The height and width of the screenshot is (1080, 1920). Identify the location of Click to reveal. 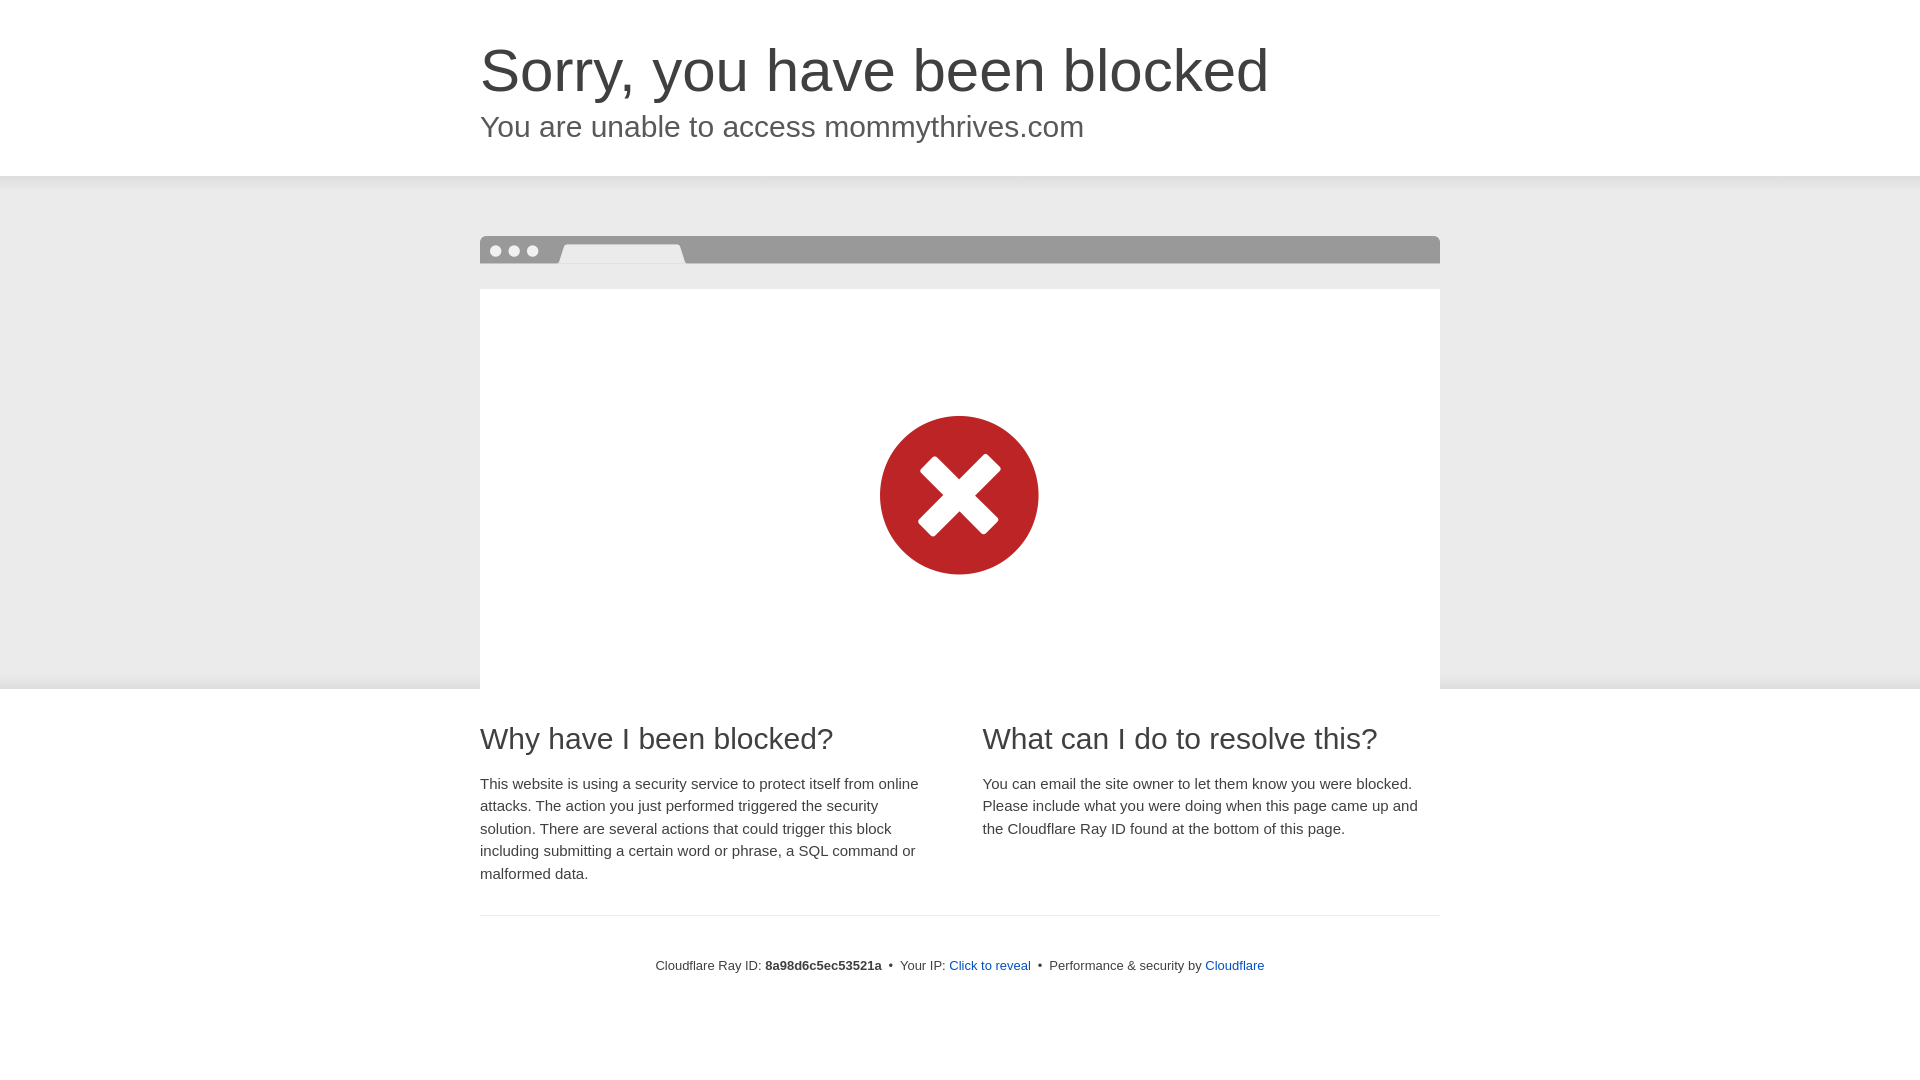
(990, 966).